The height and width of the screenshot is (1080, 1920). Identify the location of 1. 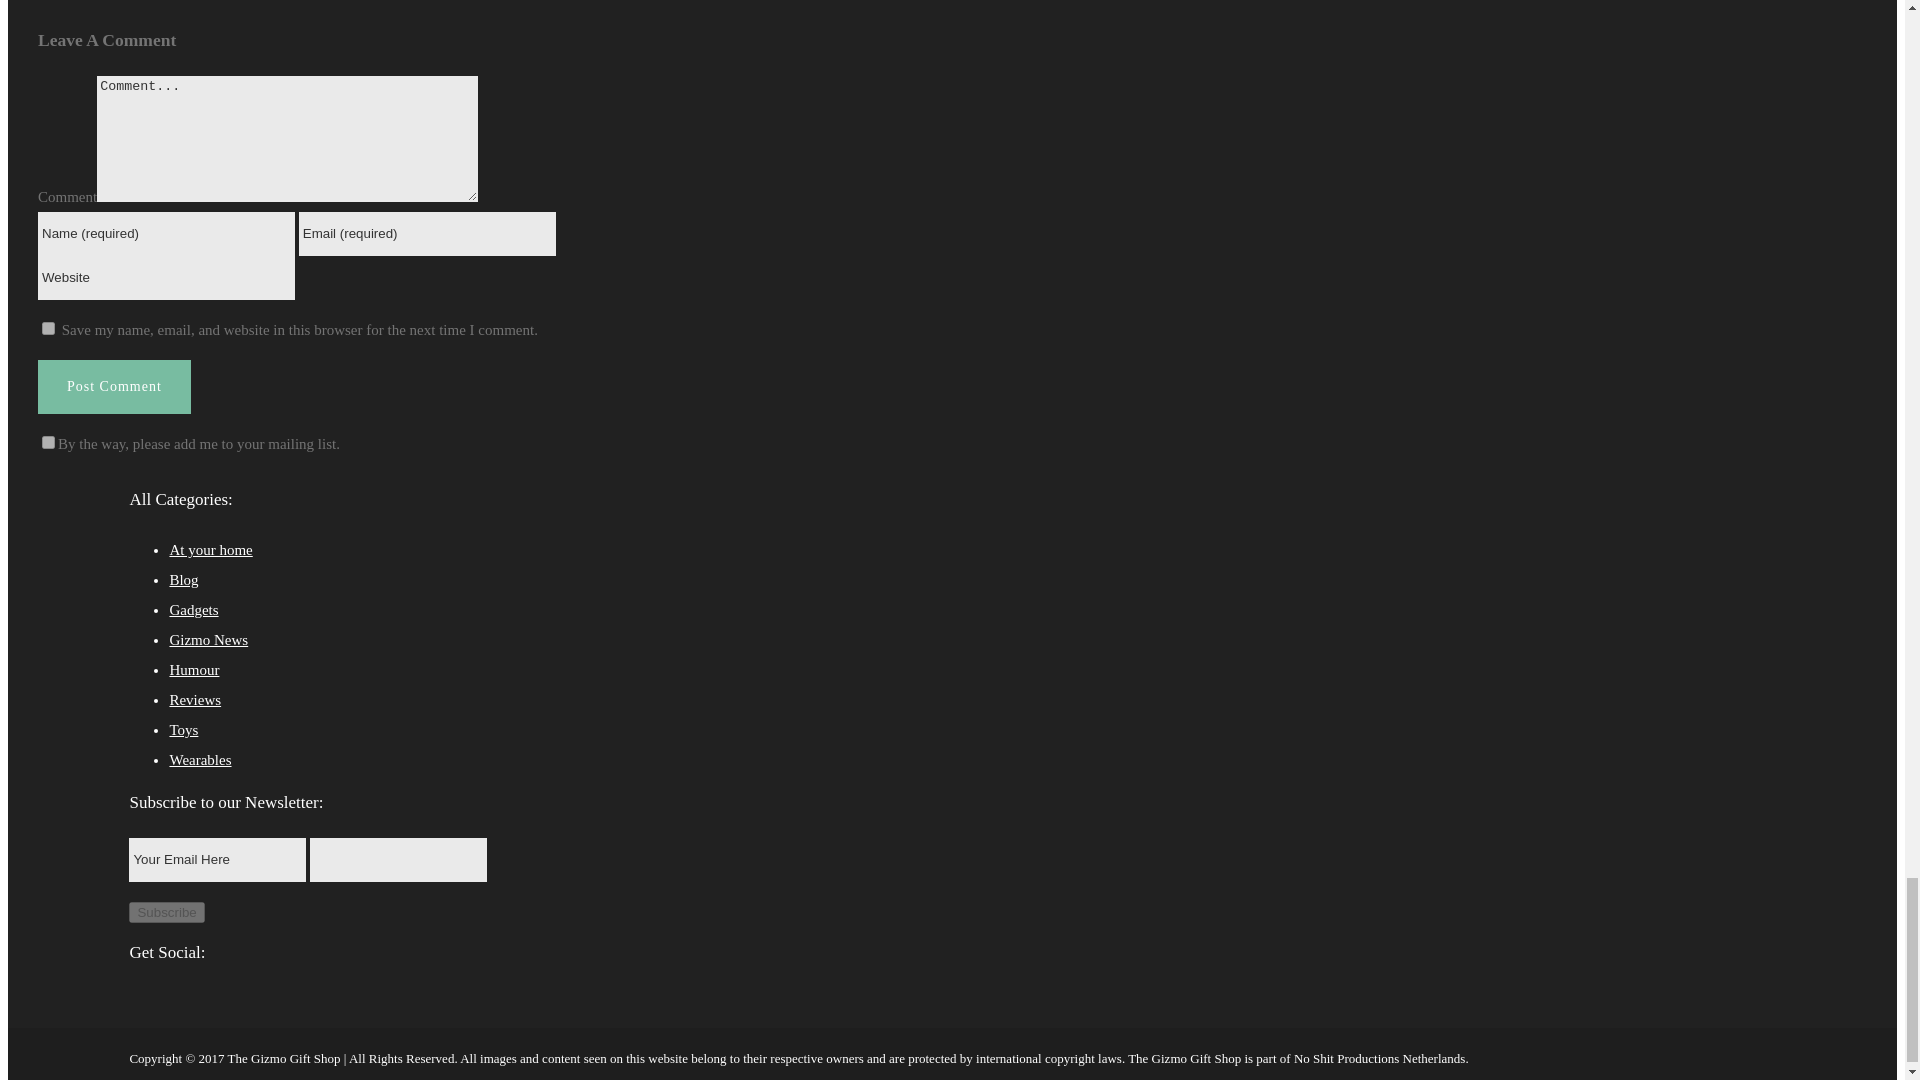
(48, 442).